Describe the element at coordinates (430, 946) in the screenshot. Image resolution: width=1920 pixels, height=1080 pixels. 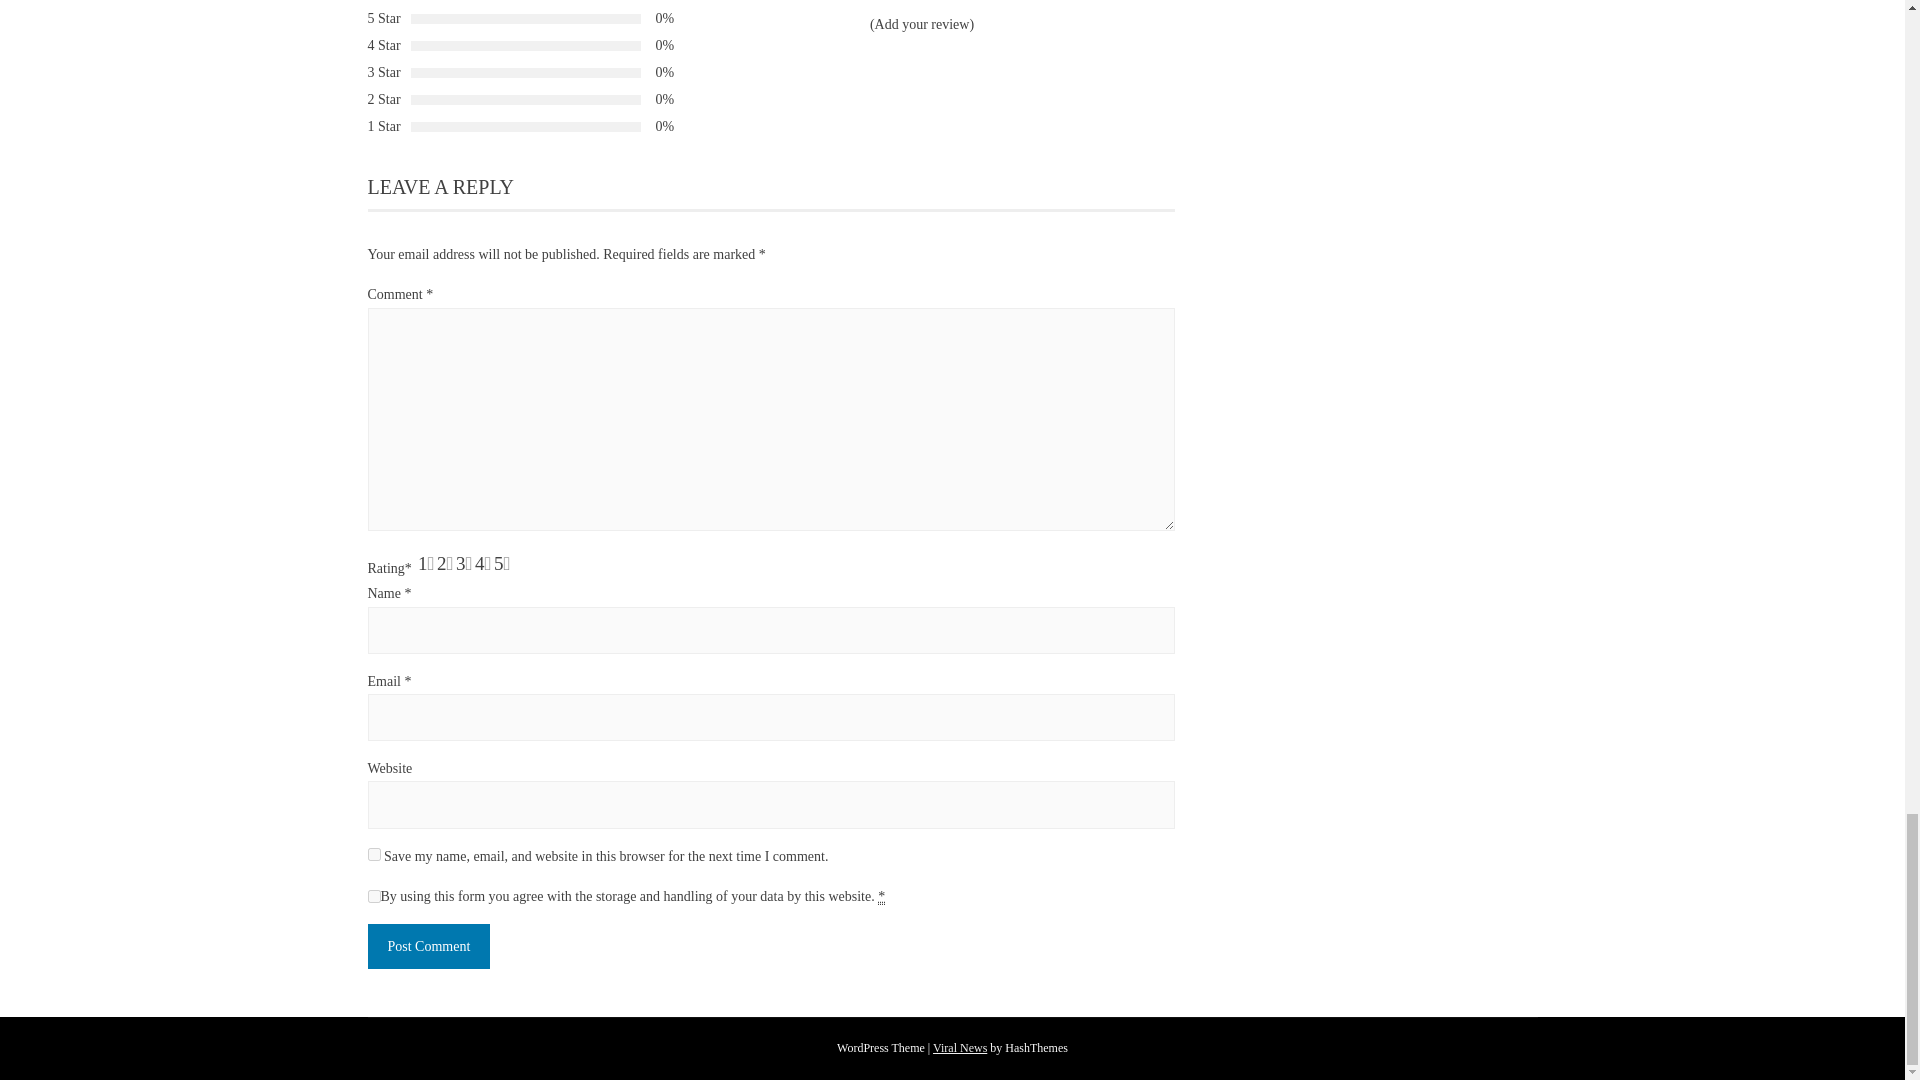
I see `Post Comment` at that location.